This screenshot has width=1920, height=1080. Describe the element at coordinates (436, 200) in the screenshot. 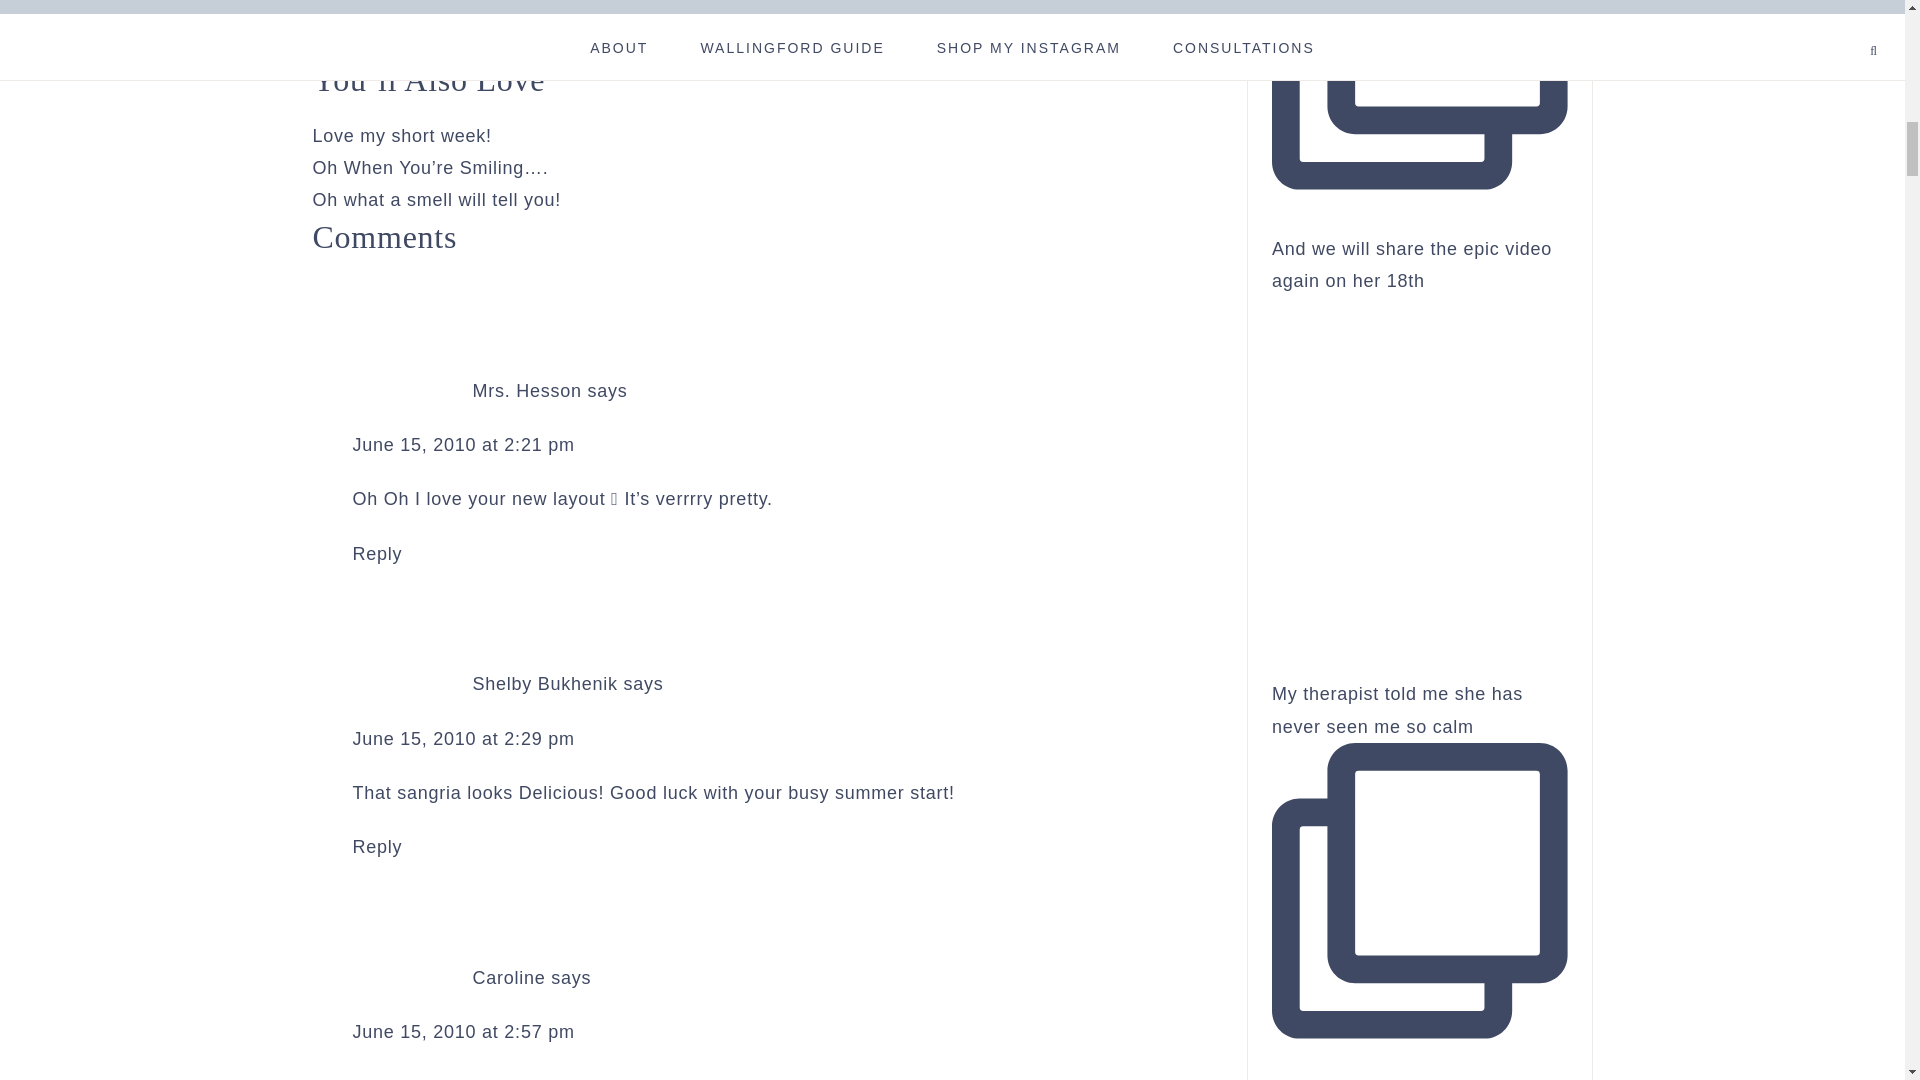

I see `Permanent Link to Oh what a smell will tell you!` at that location.